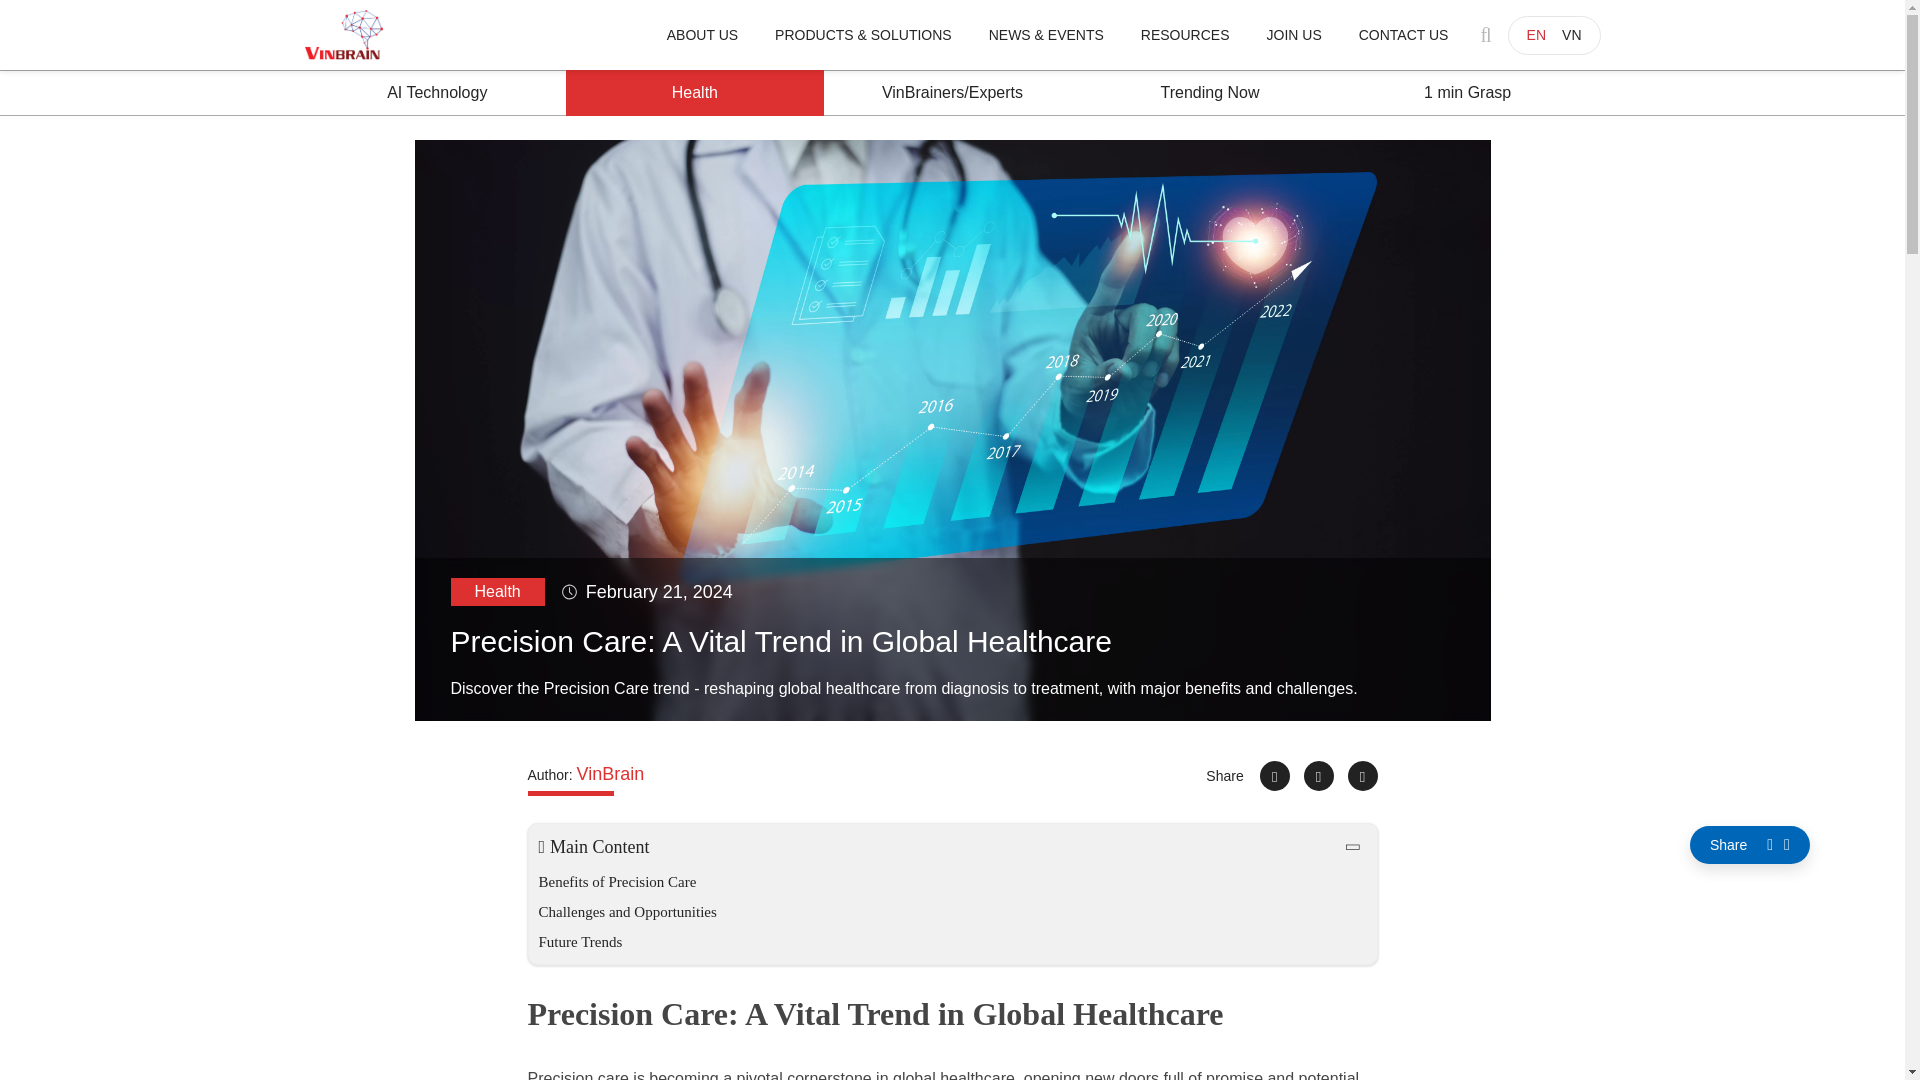 This screenshot has width=1920, height=1080. Describe the element at coordinates (1403, 34) in the screenshot. I see `Contact Us` at that location.